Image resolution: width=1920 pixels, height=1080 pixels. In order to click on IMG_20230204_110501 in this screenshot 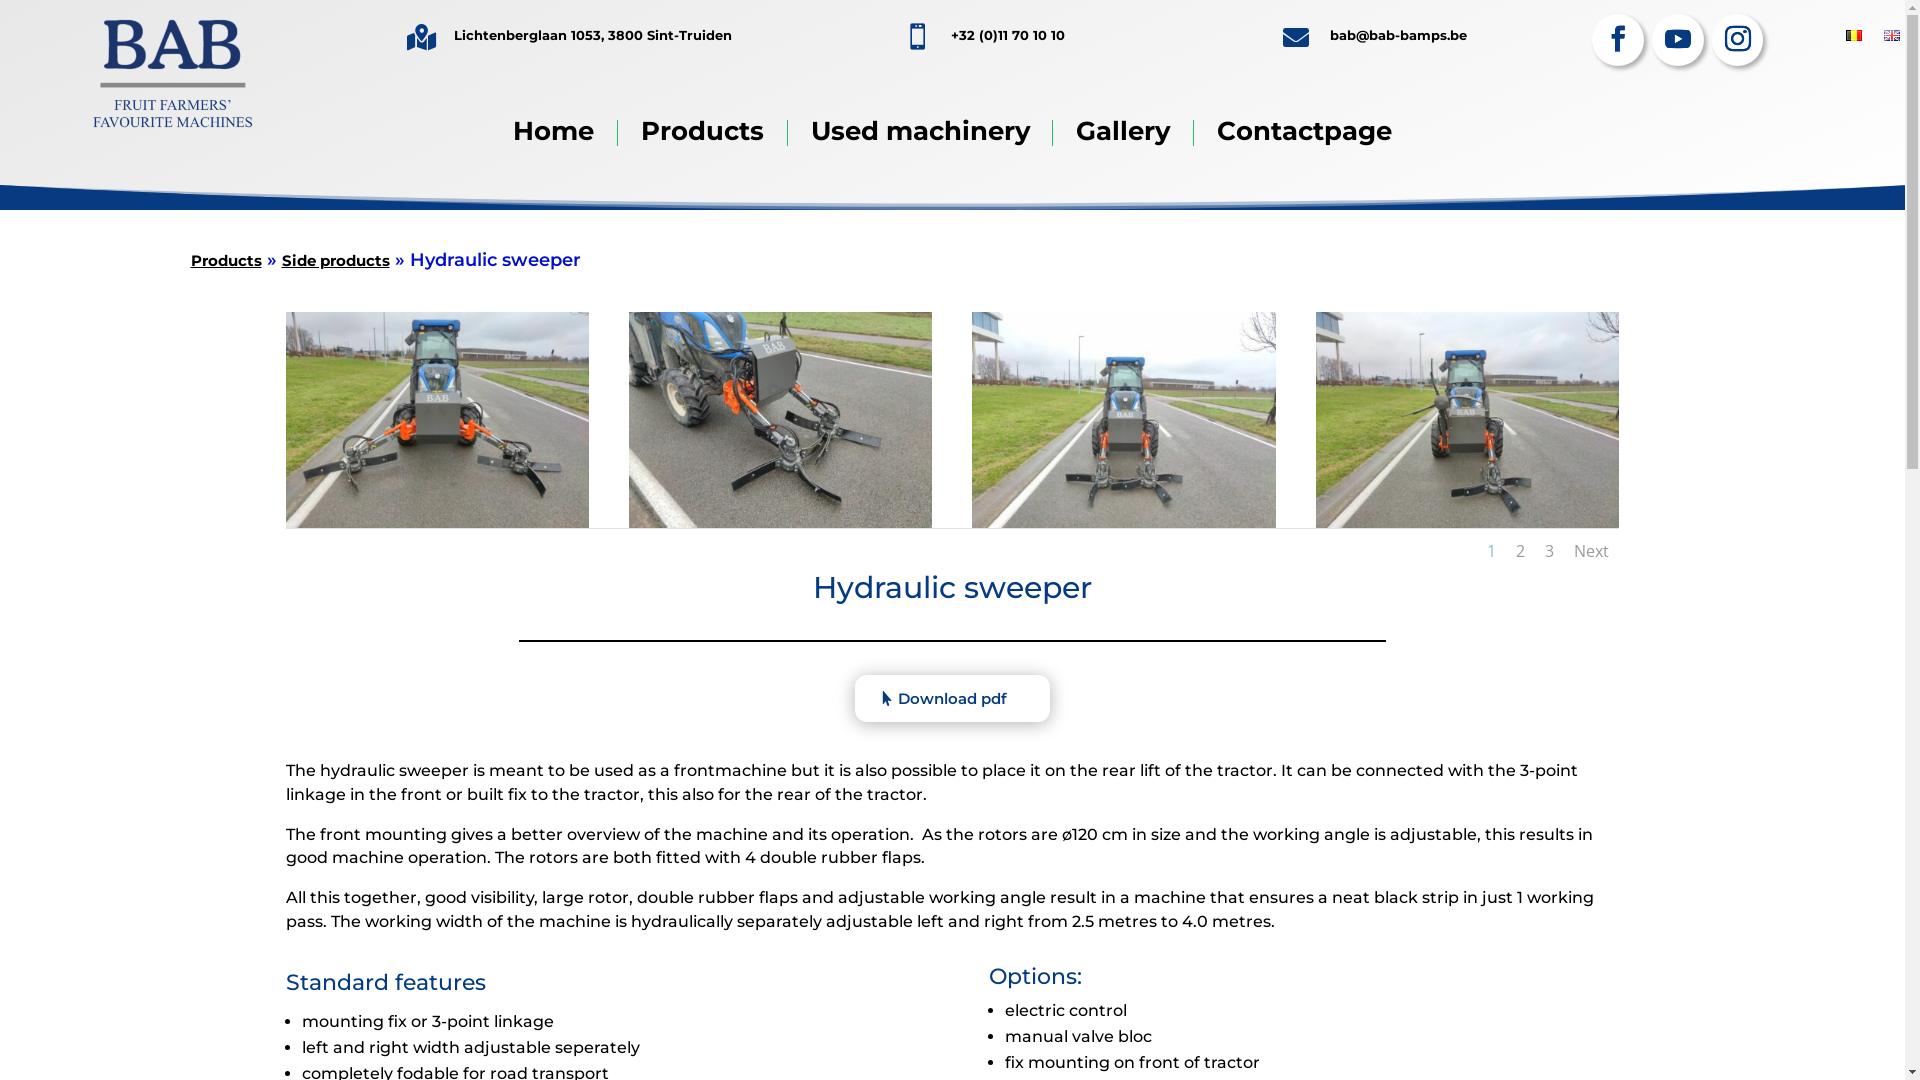, I will do `click(438, 522)`.